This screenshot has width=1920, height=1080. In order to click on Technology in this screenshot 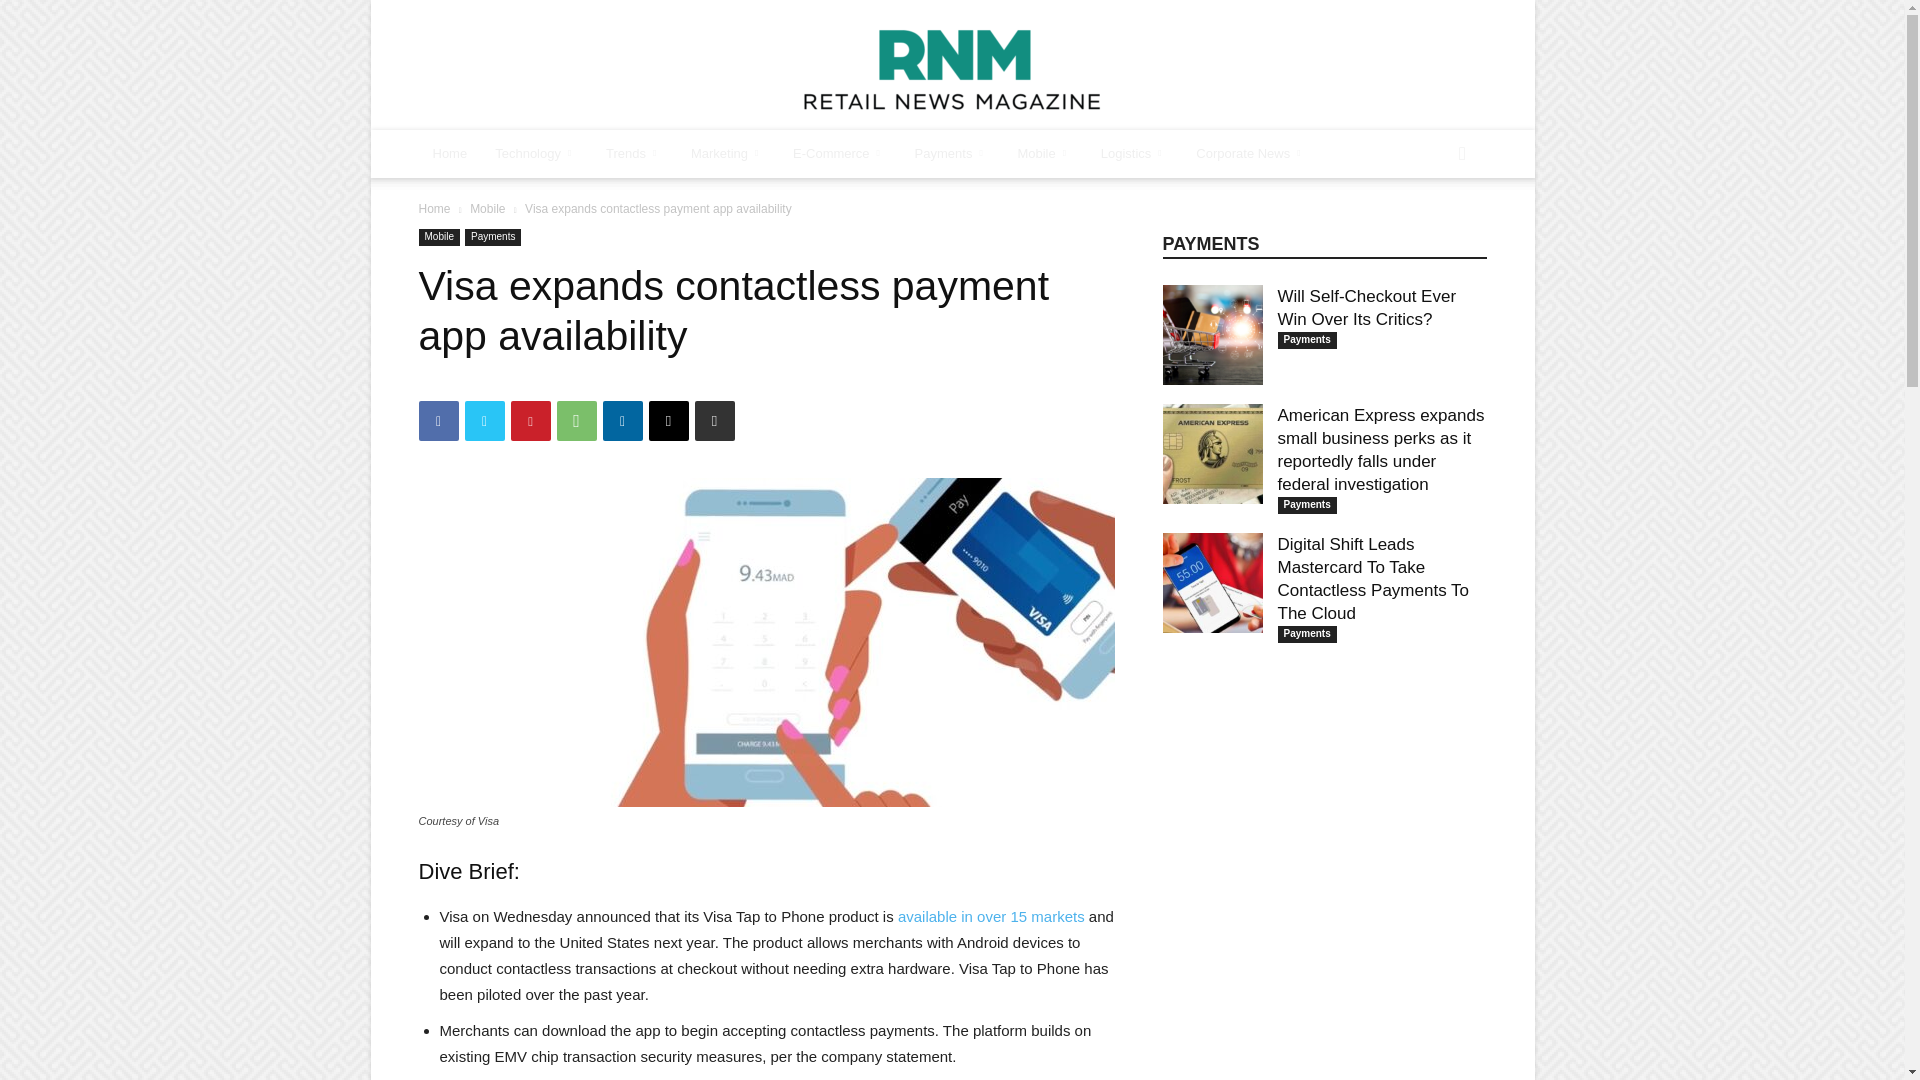, I will do `click(536, 154)`.